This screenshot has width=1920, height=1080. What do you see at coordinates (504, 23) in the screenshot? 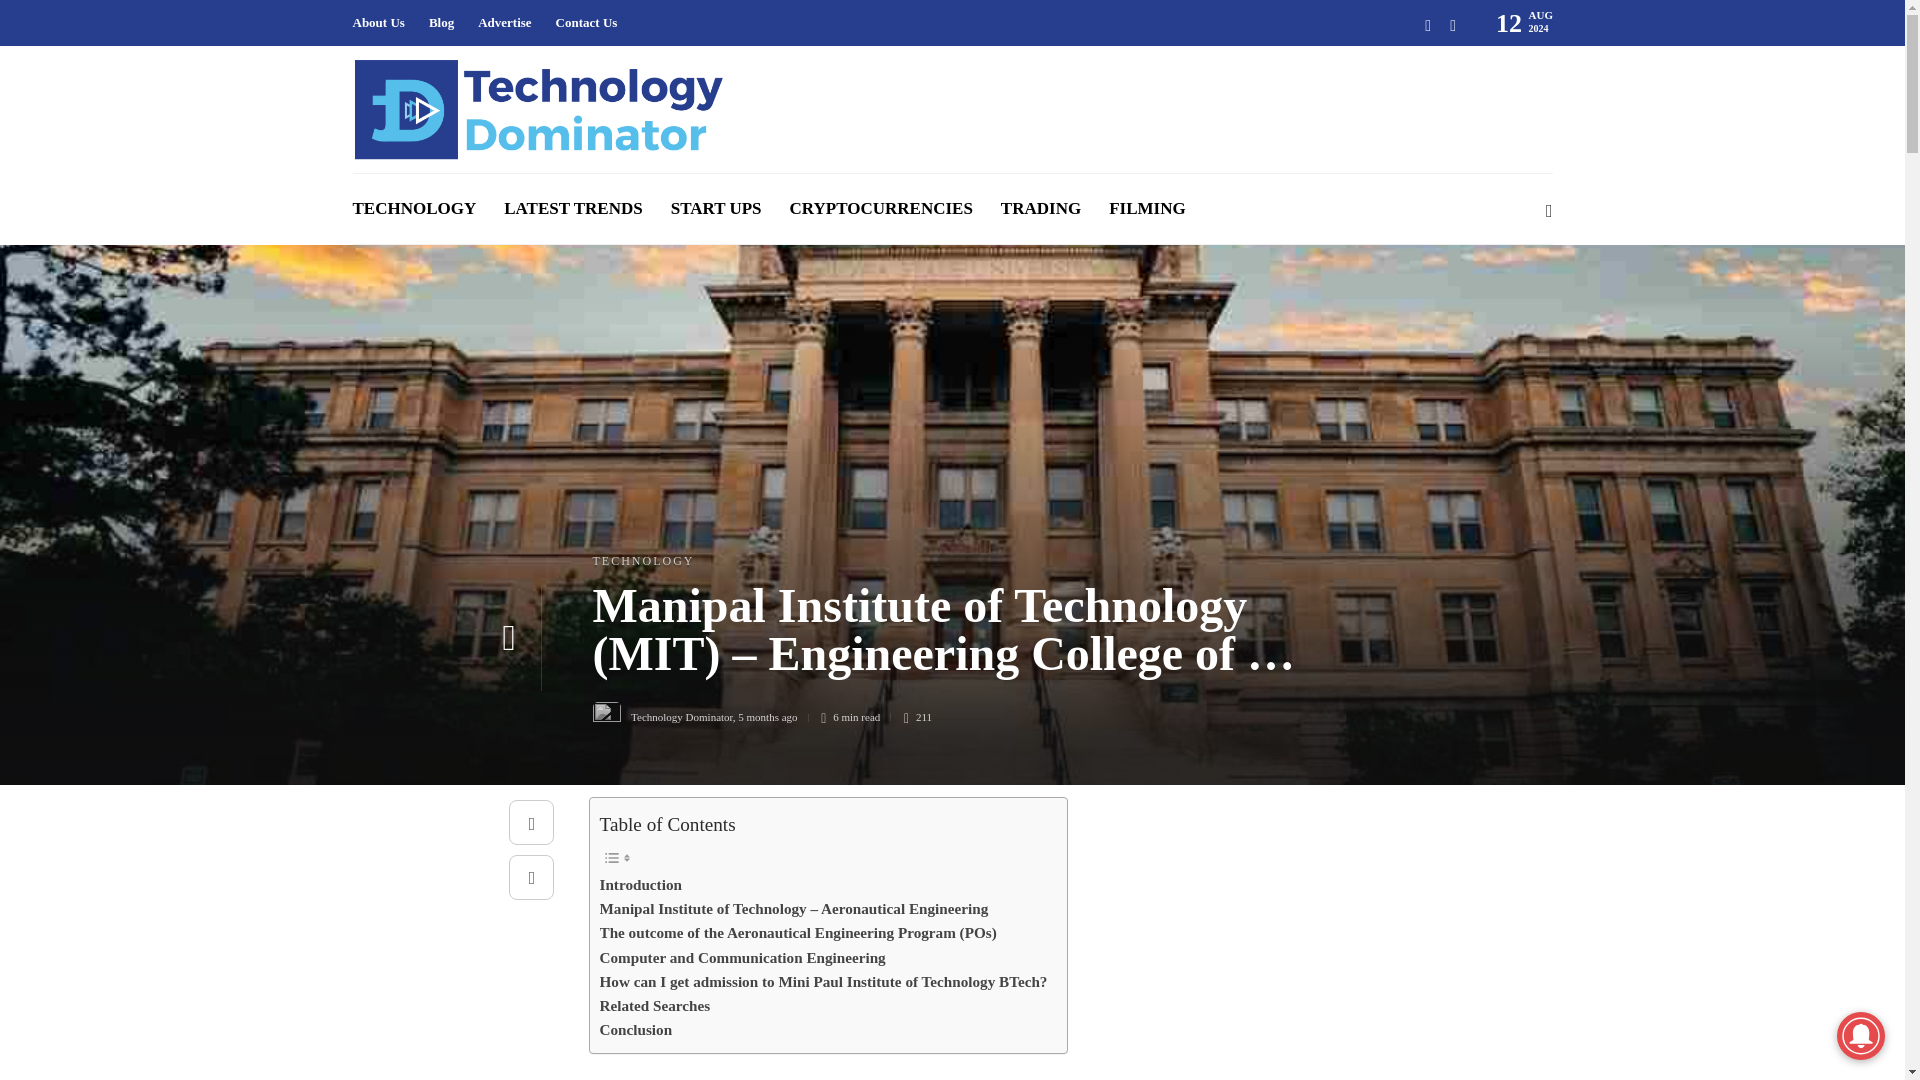
I see `Advertise` at bounding box center [504, 23].